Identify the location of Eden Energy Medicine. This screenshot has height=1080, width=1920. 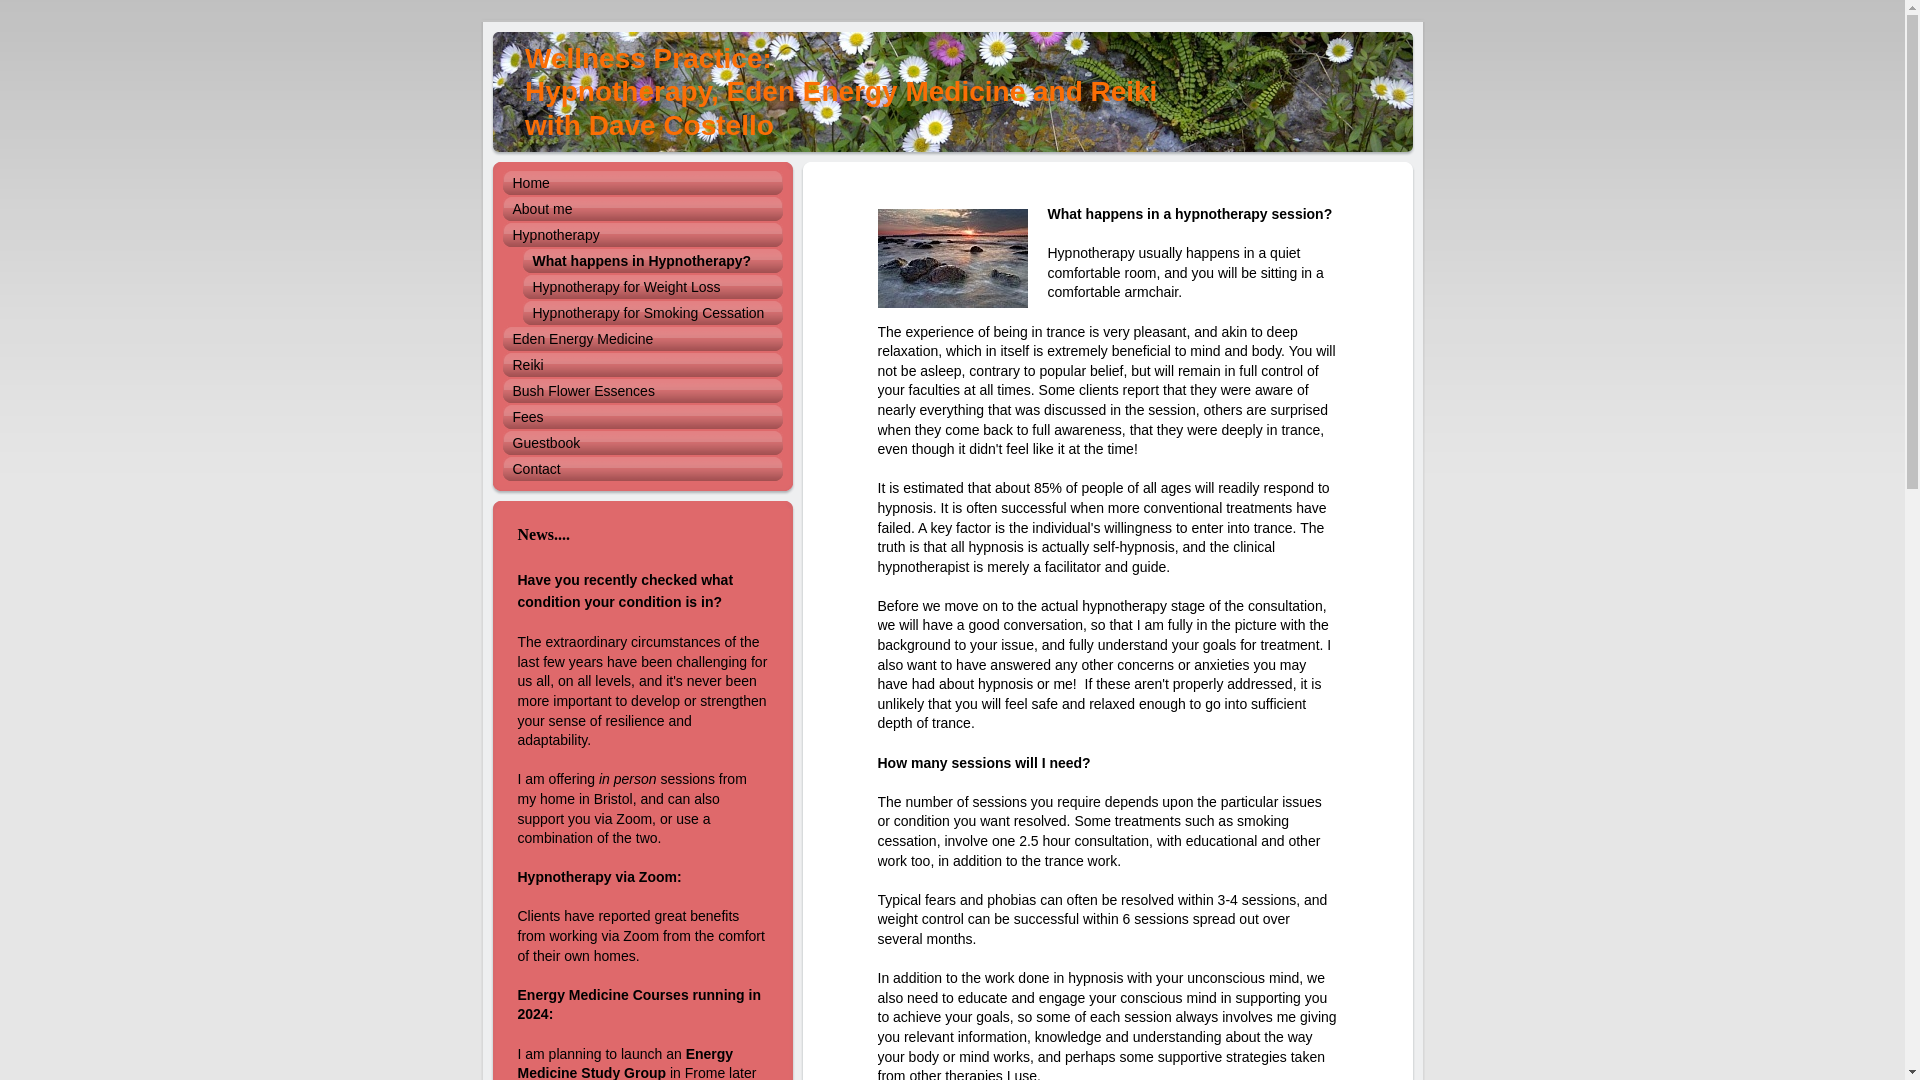
(641, 339).